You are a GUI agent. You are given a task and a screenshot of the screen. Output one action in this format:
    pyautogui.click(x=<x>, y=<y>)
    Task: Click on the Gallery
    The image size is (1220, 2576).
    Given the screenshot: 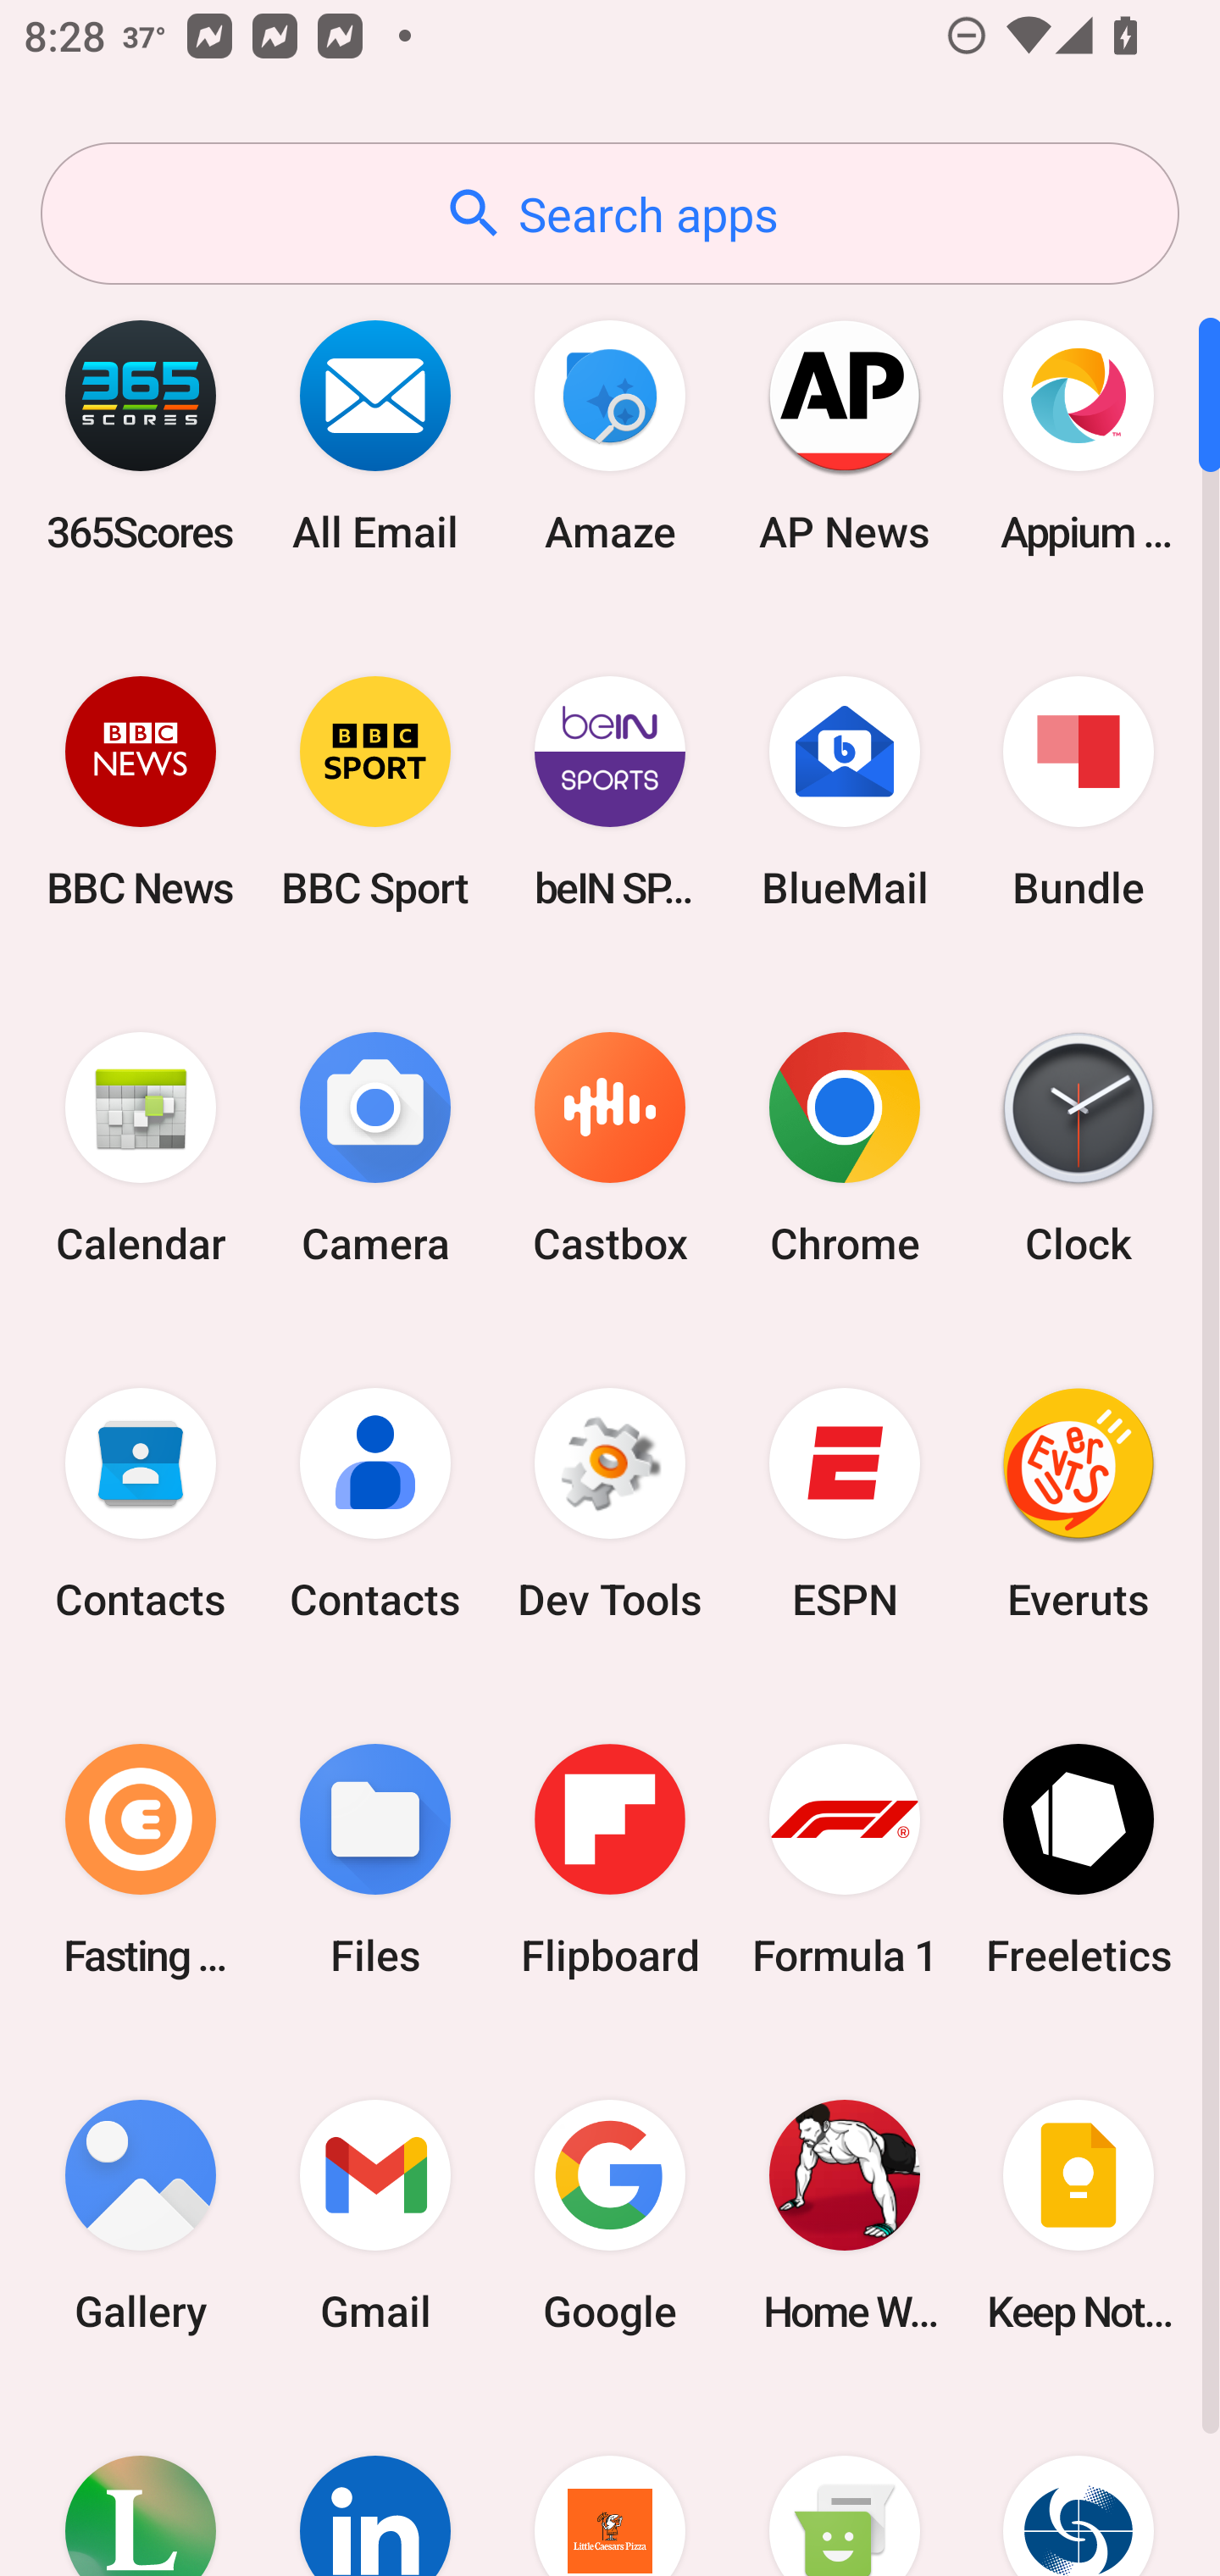 What is the action you would take?
    pyautogui.click(x=141, y=2215)
    